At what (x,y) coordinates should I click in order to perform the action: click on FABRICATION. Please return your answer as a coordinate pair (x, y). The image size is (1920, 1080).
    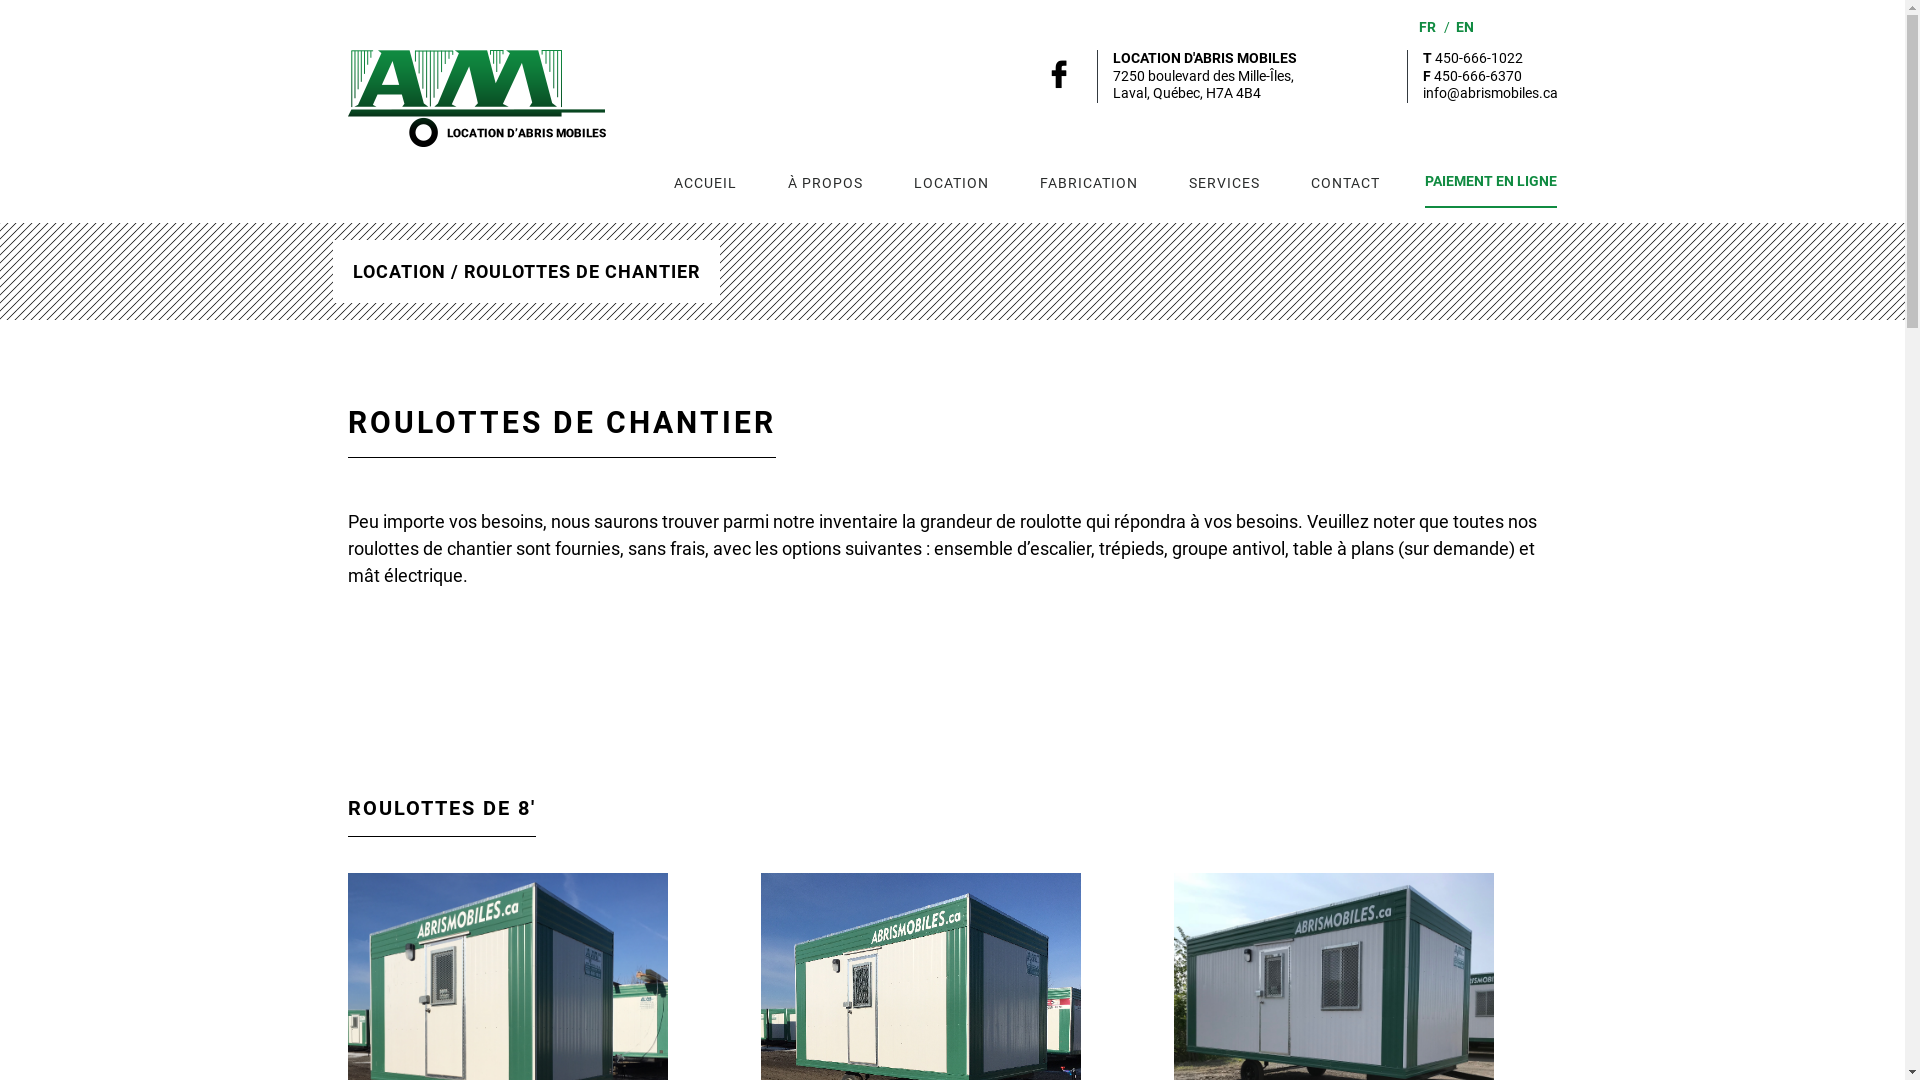
    Looking at the image, I should click on (1088, 182).